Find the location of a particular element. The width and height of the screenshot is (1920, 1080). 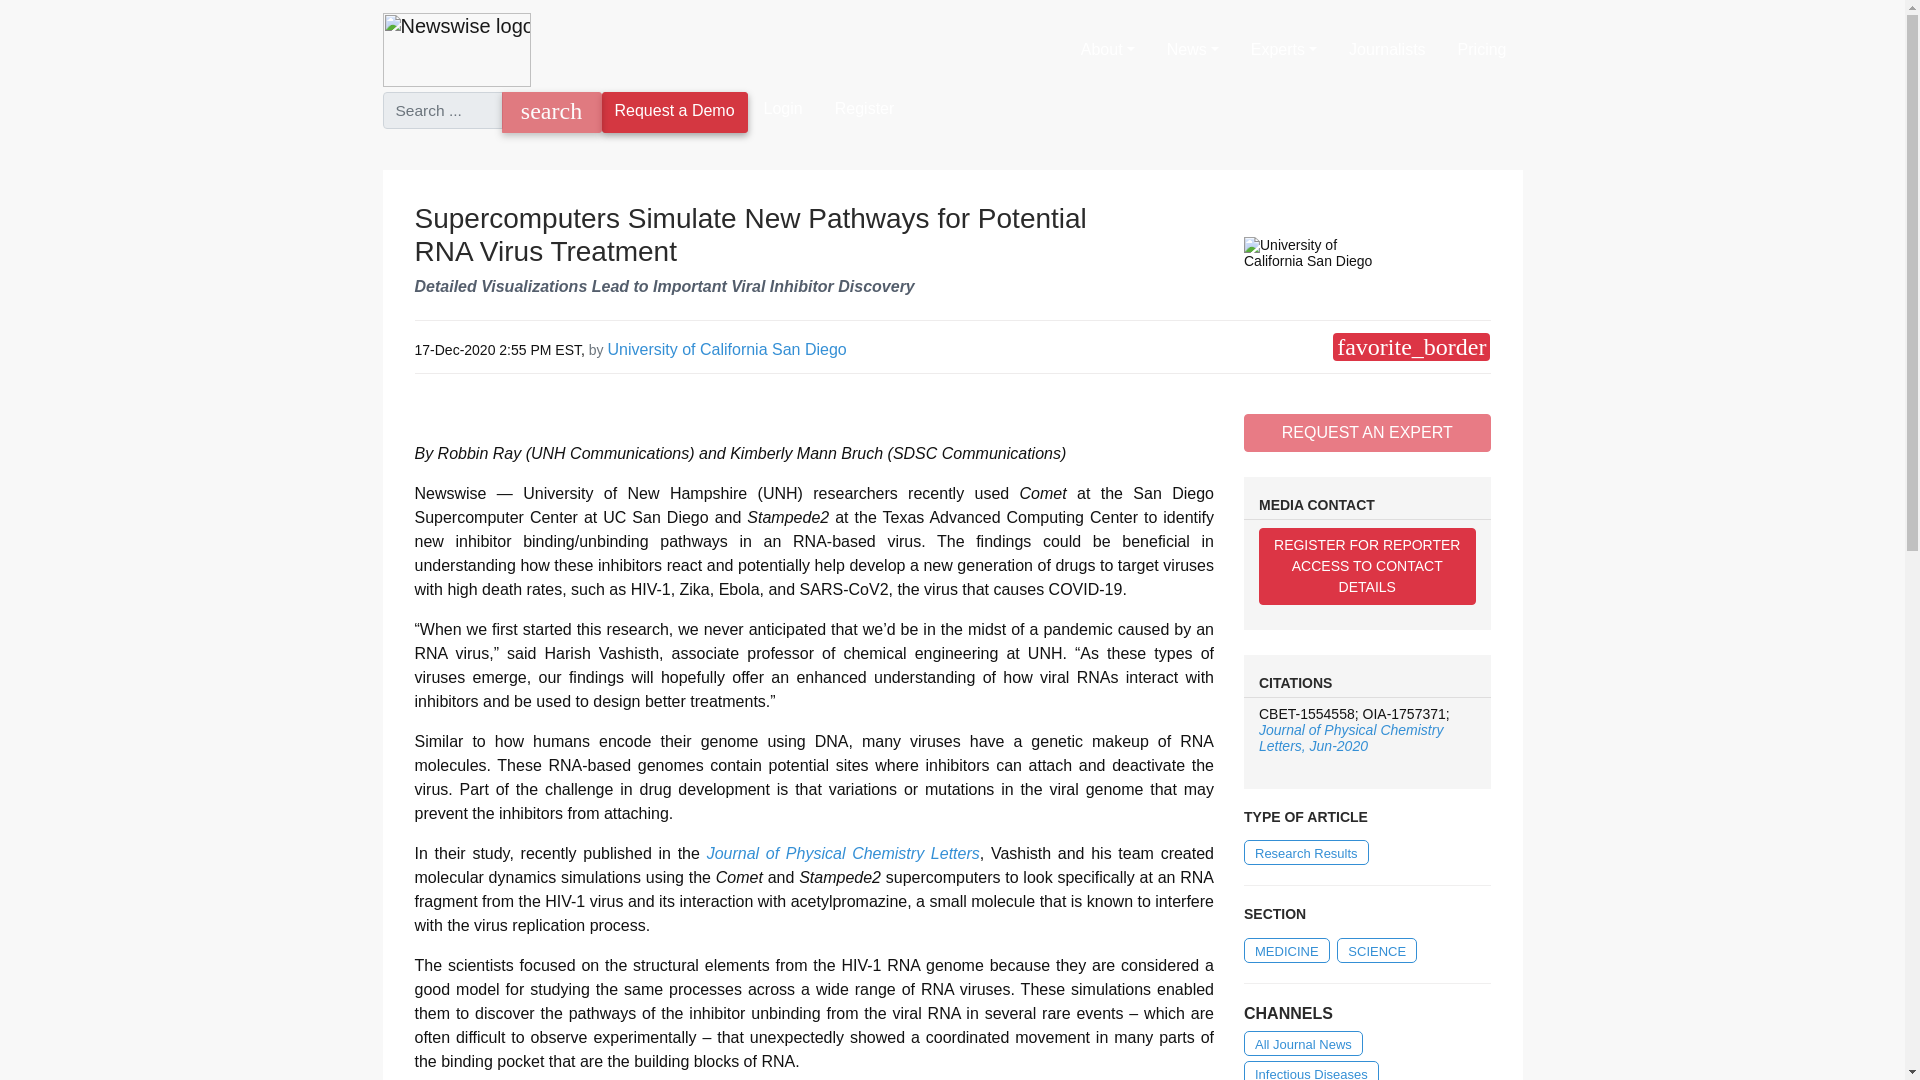

Newswise logo is located at coordinates (456, 49).